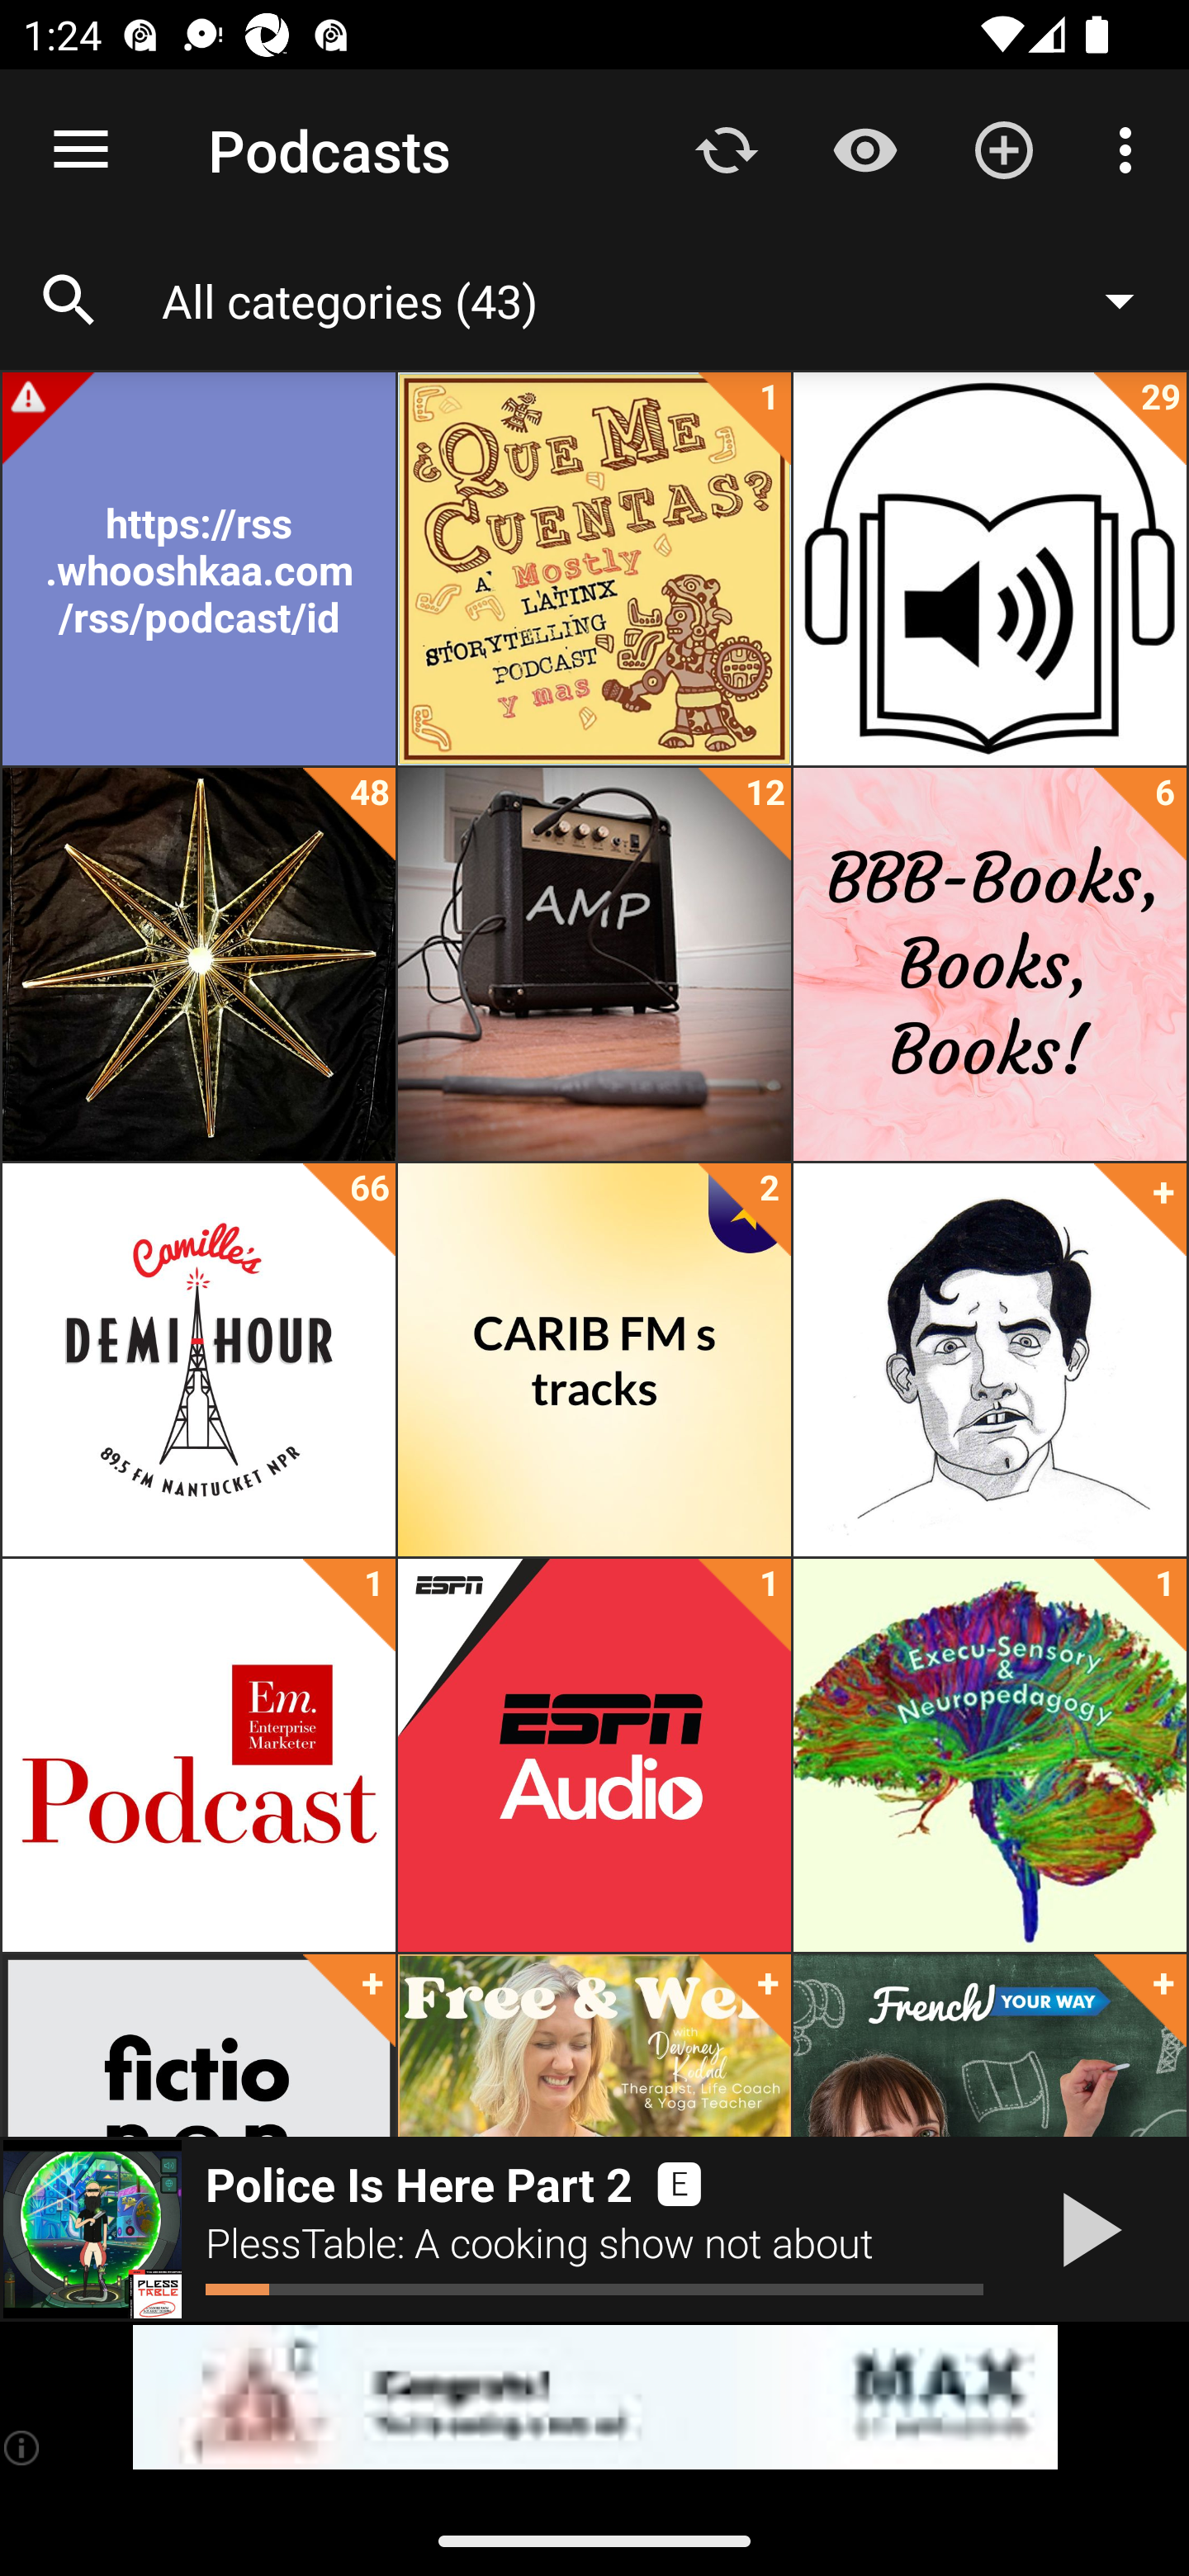 This screenshot has width=1189, height=2576. What do you see at coordinates (594, 964) in the screenshot?
I see `Australian Music Podcasts 12` at bounding box center [594, 964].